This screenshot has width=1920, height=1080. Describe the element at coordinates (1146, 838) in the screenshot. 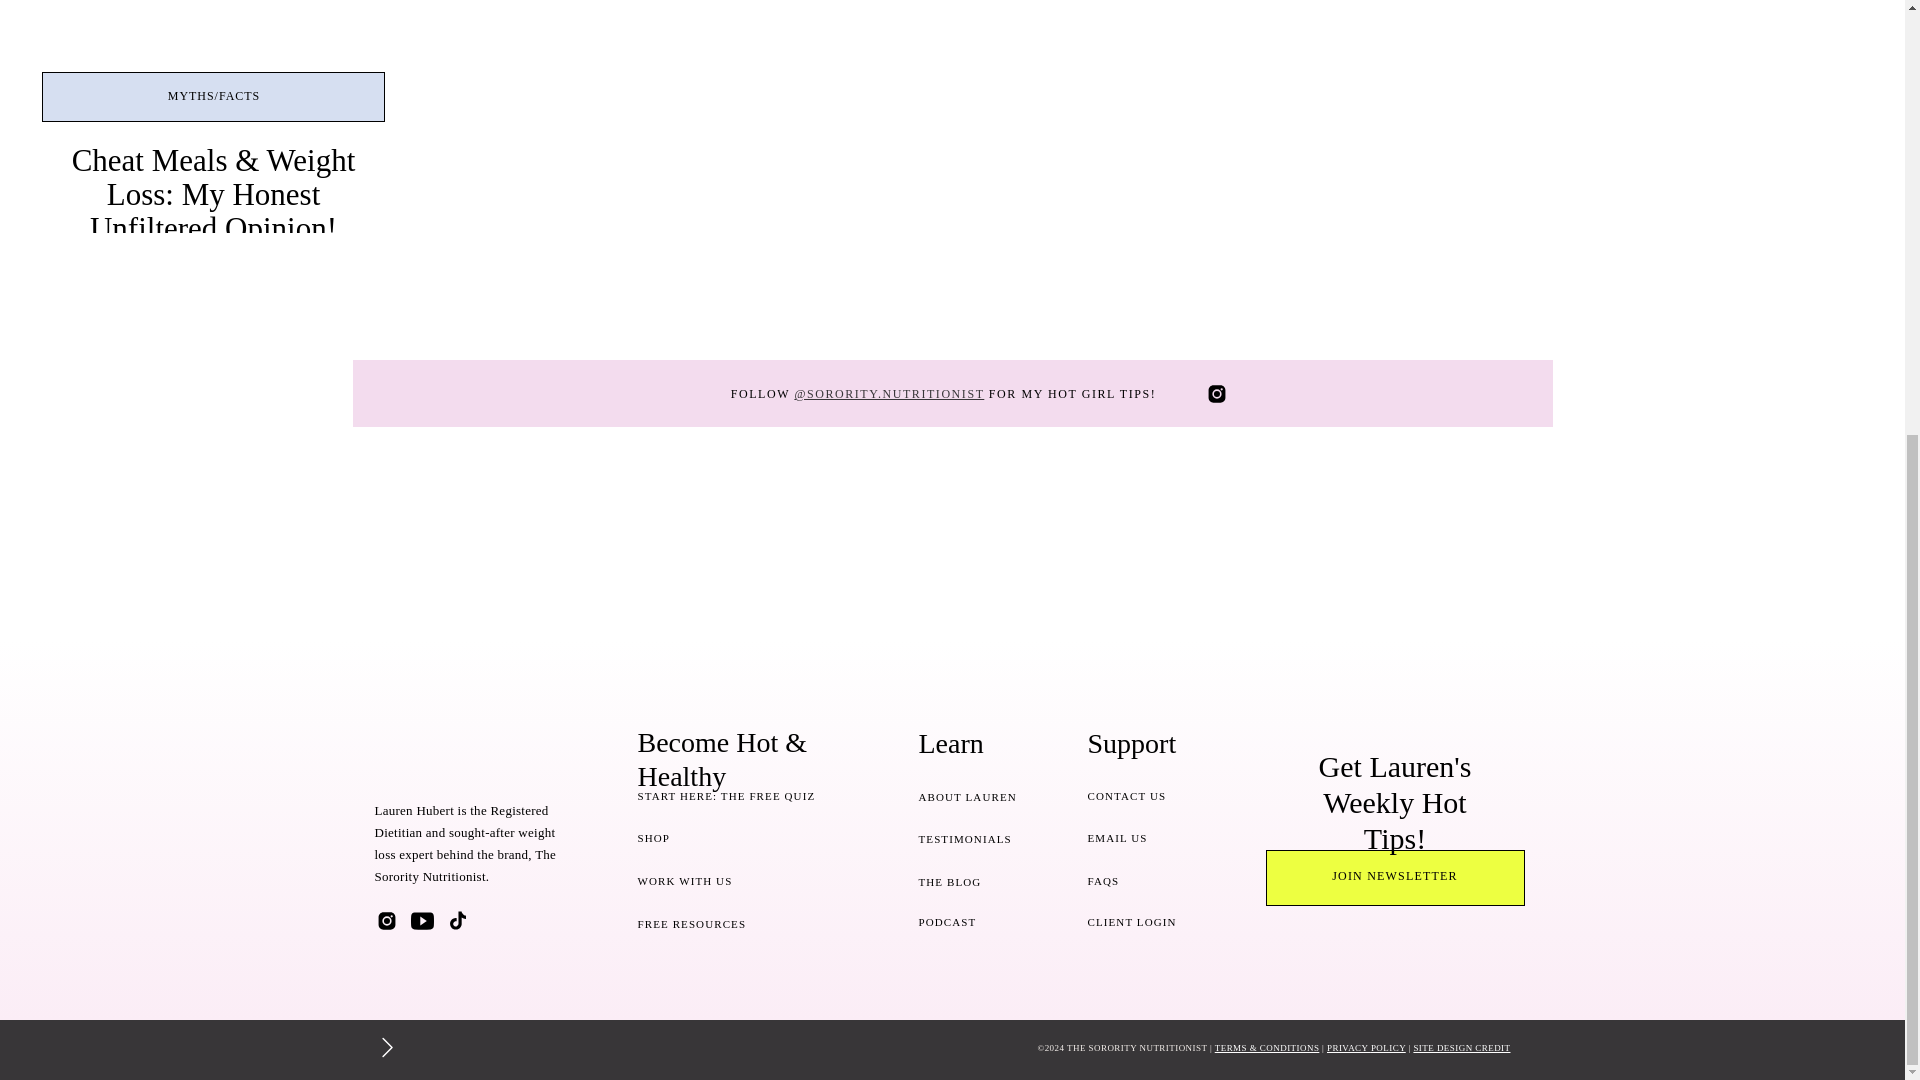

I see `EMAIL US` at that location.